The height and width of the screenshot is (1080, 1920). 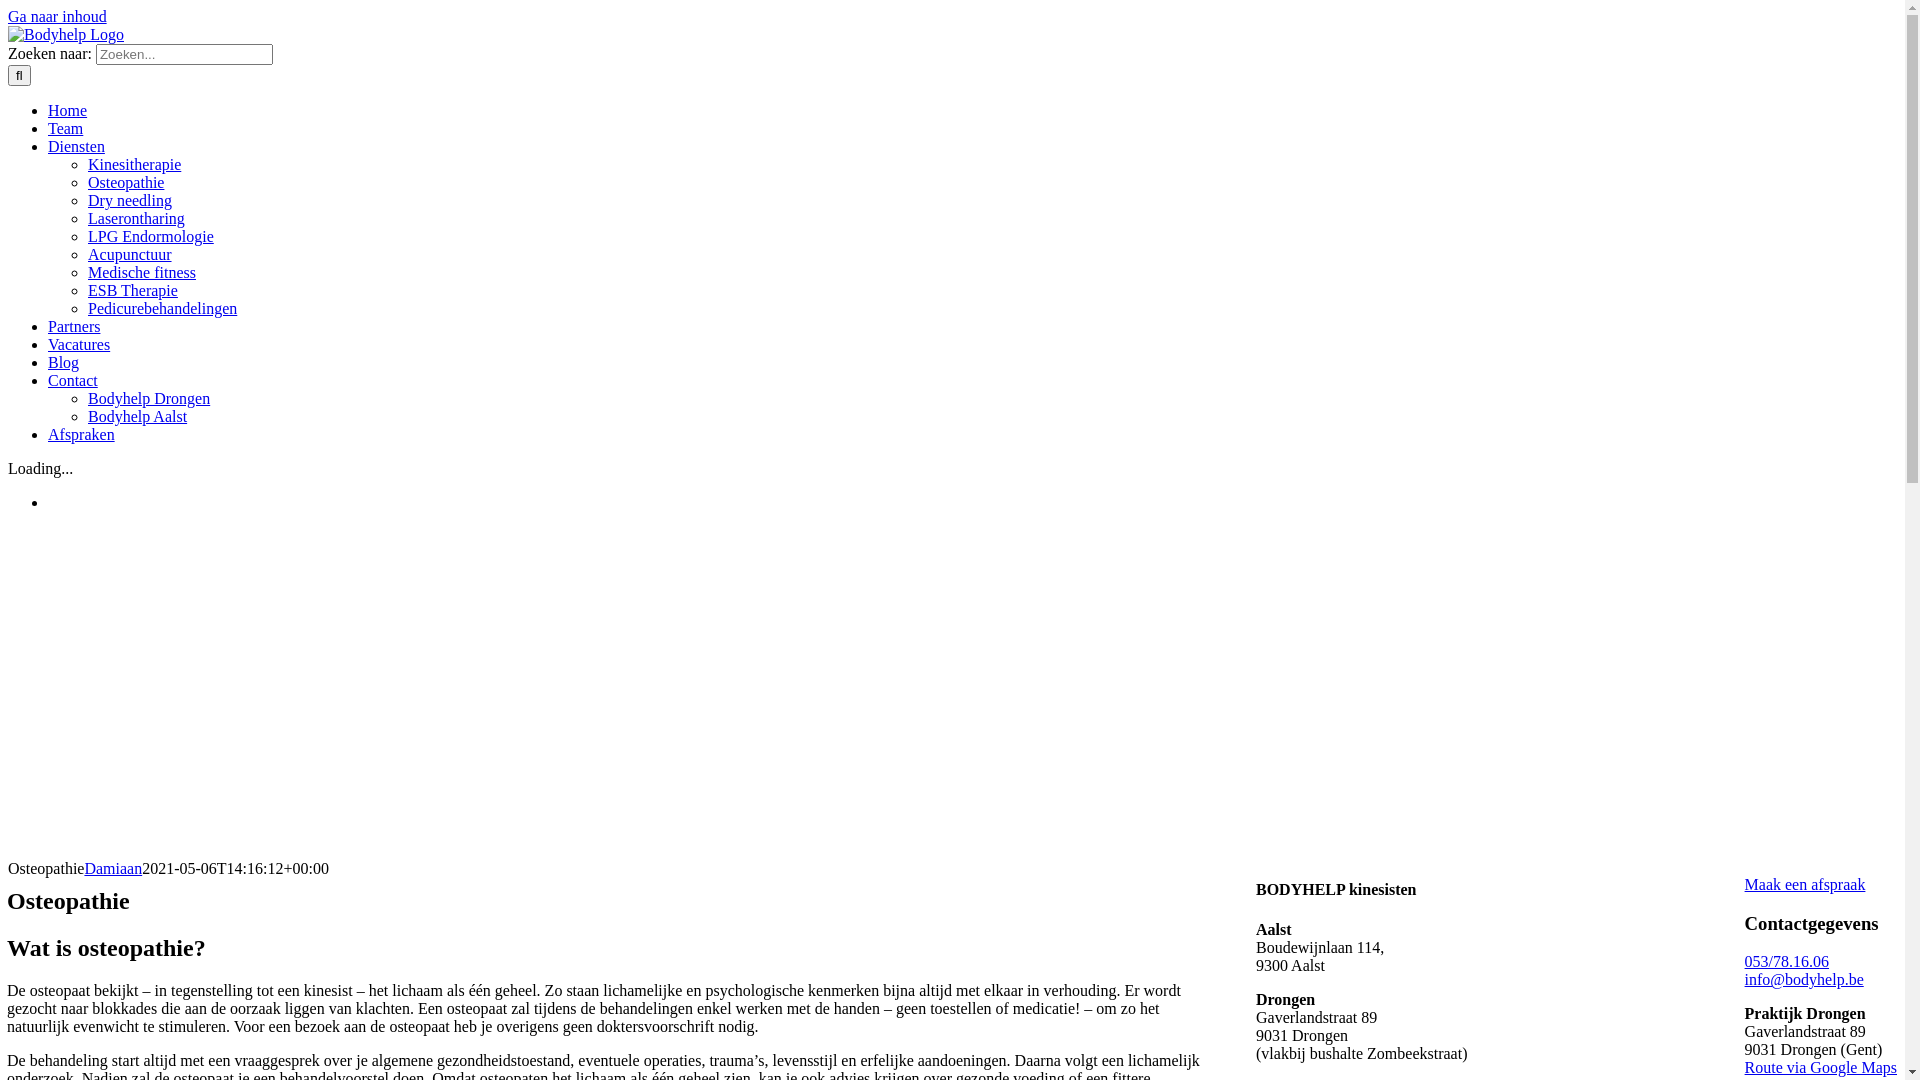 What do you see at coordinates (134, 164) in the screenshot?
I see `Kinesitherapie` at bounding box center [134, 164].